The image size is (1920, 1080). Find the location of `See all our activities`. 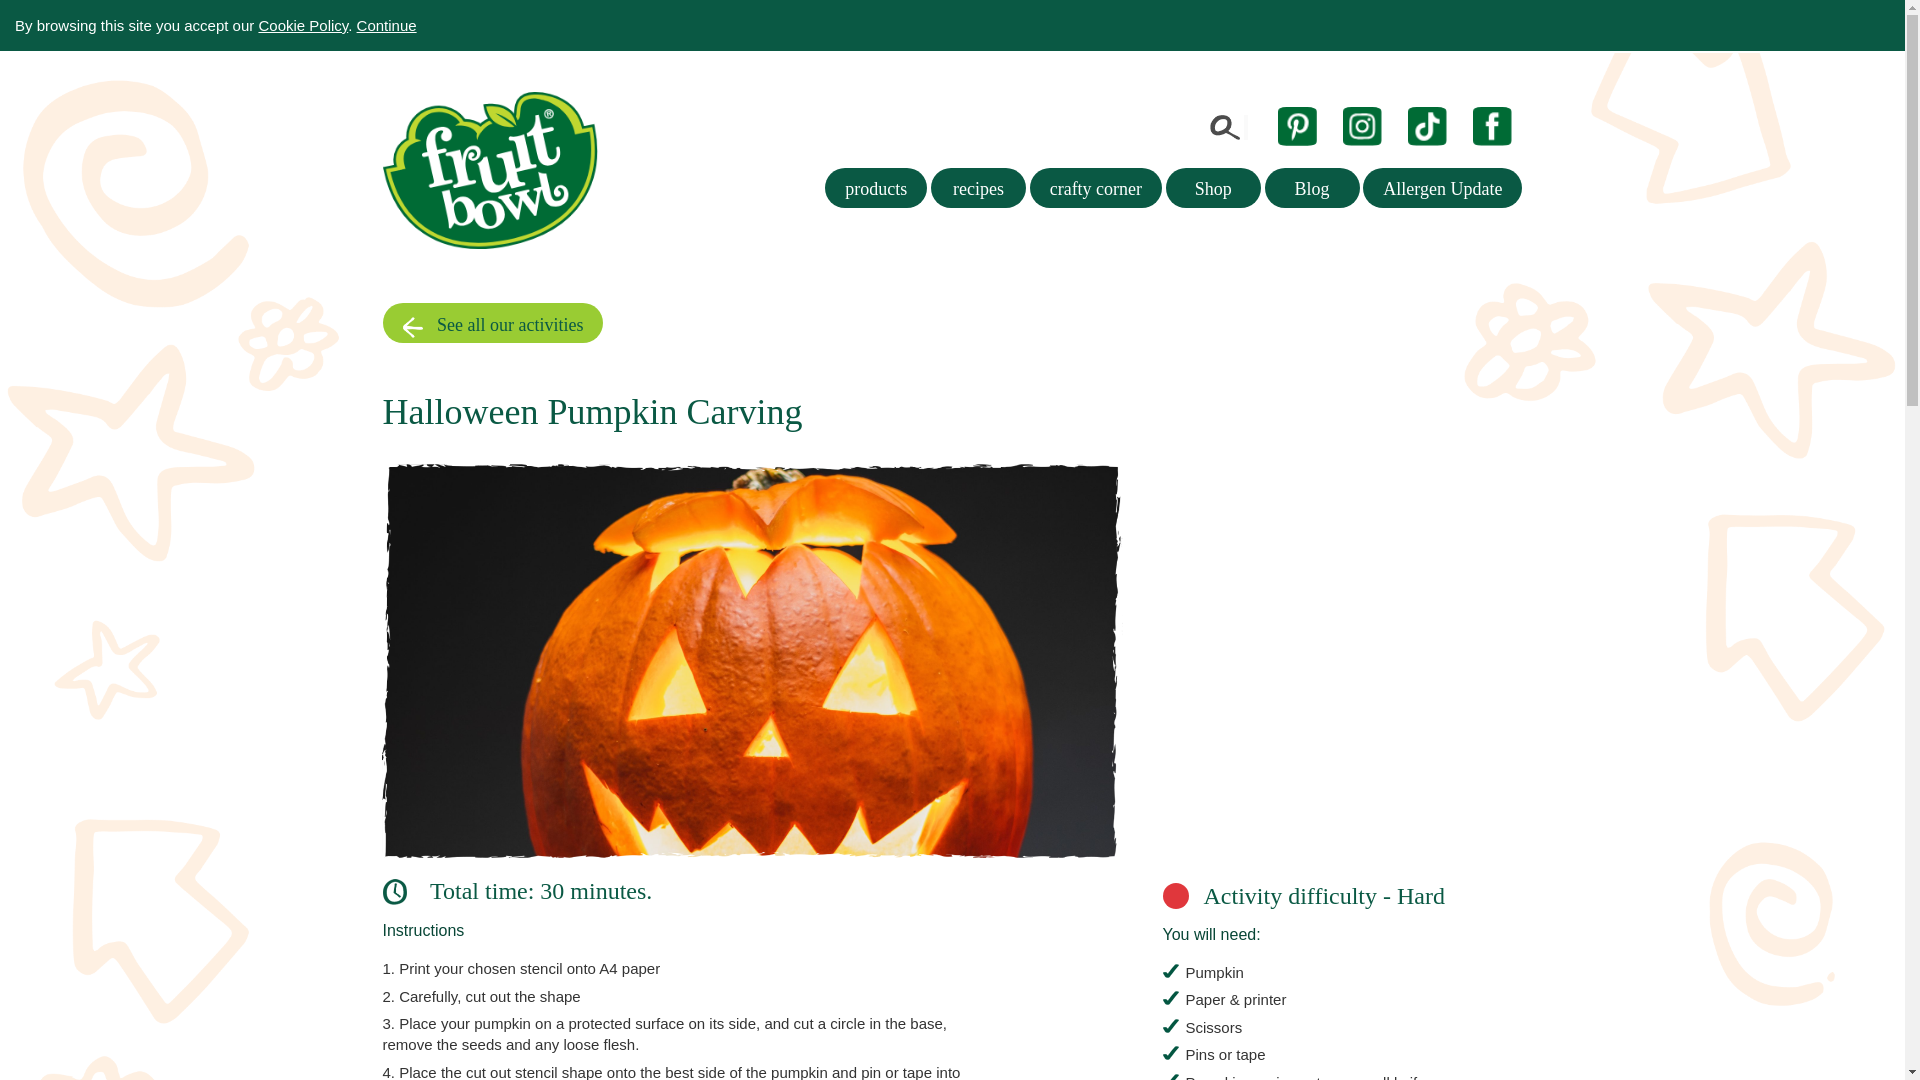

See all our activities is located at coordinates (492, 323).